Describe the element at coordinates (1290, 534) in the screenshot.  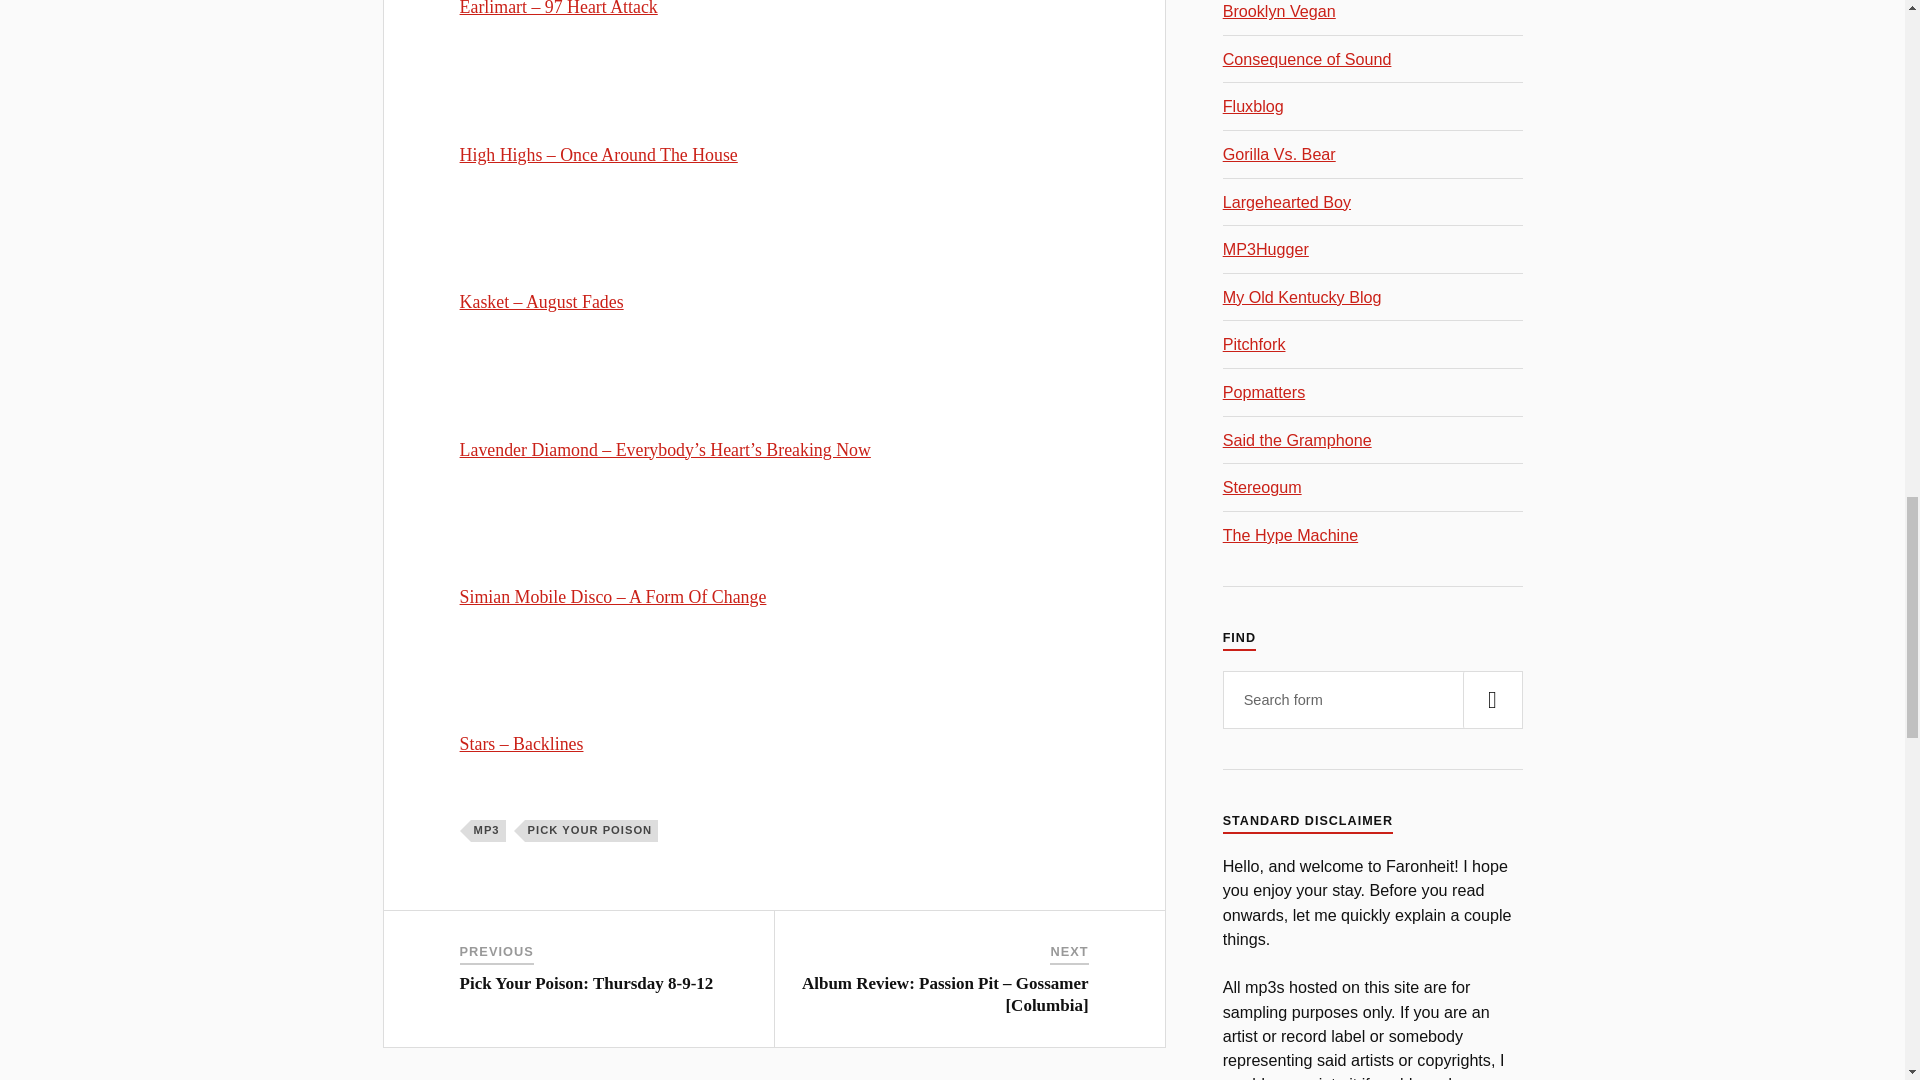
I see `Stream songs and check out music blogs` at that location.